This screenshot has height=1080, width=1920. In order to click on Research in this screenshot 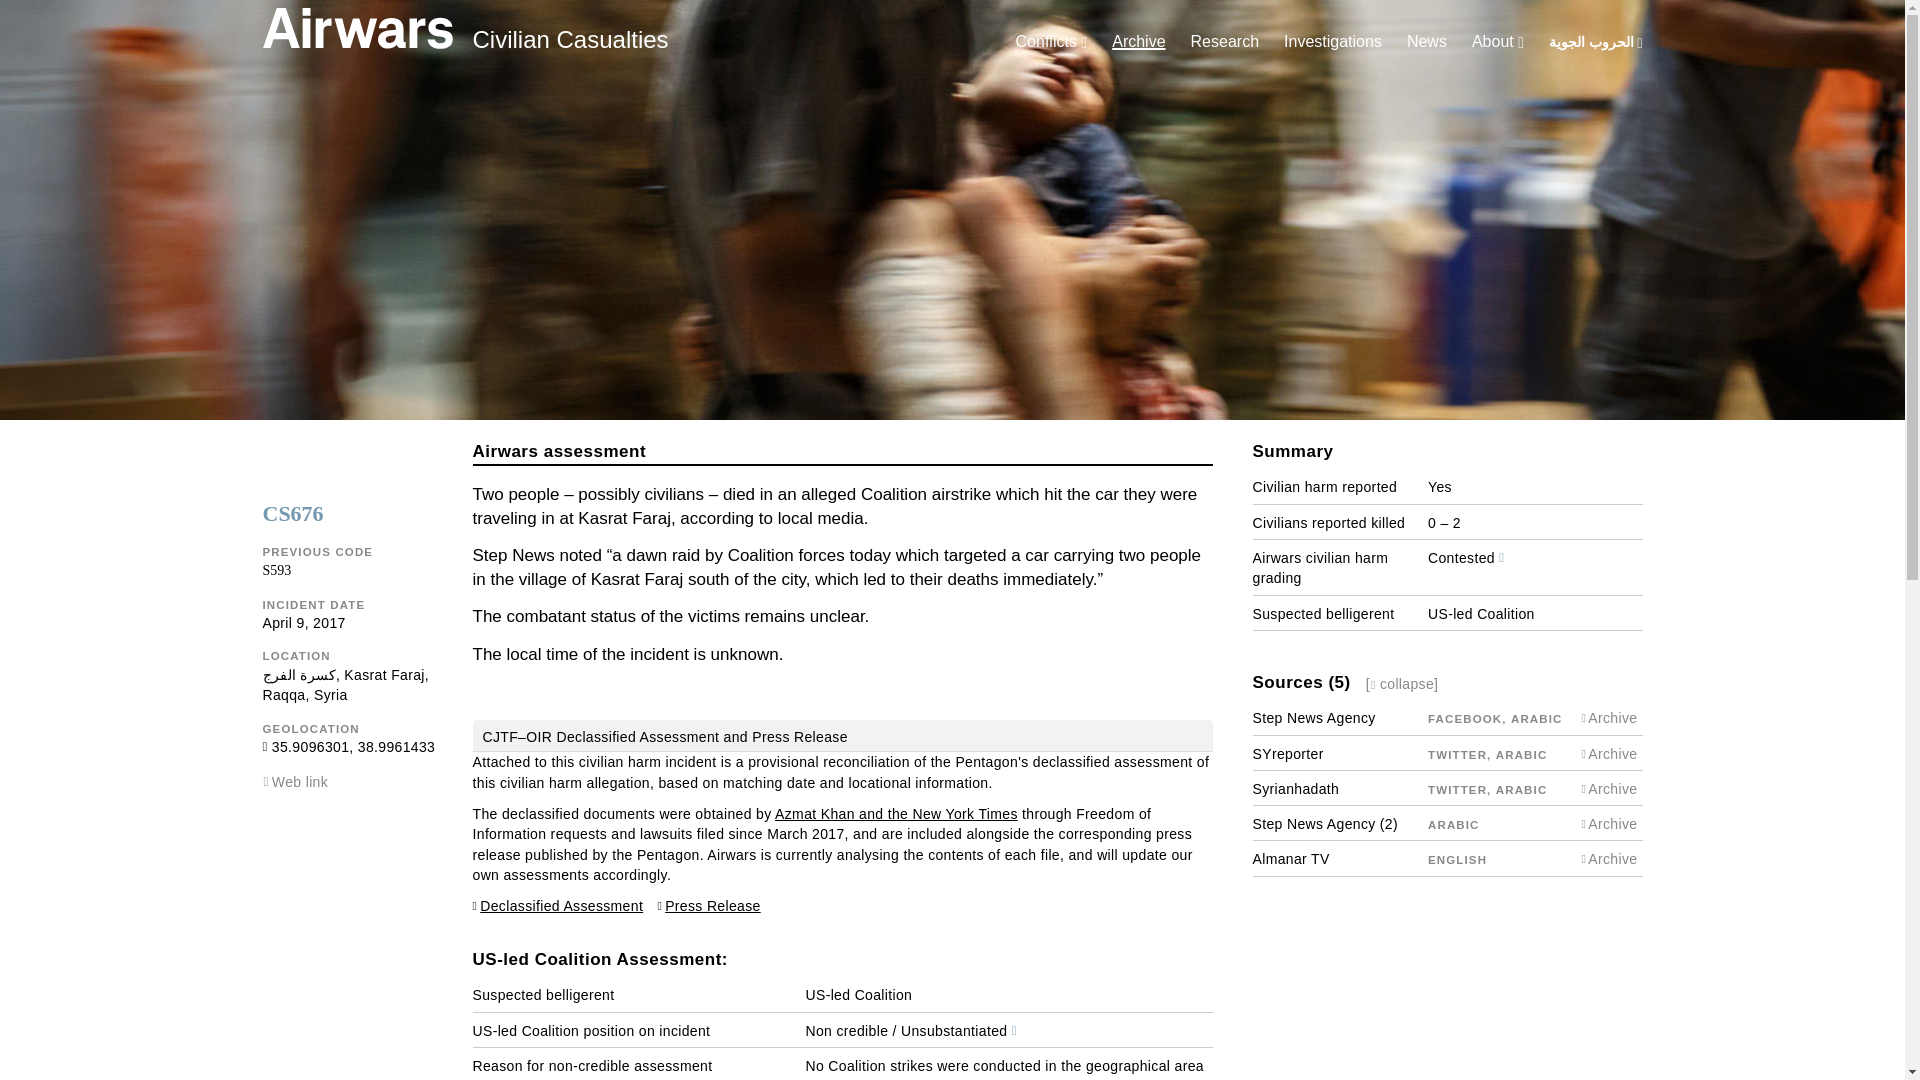, I will do `click(1224, 41)`.